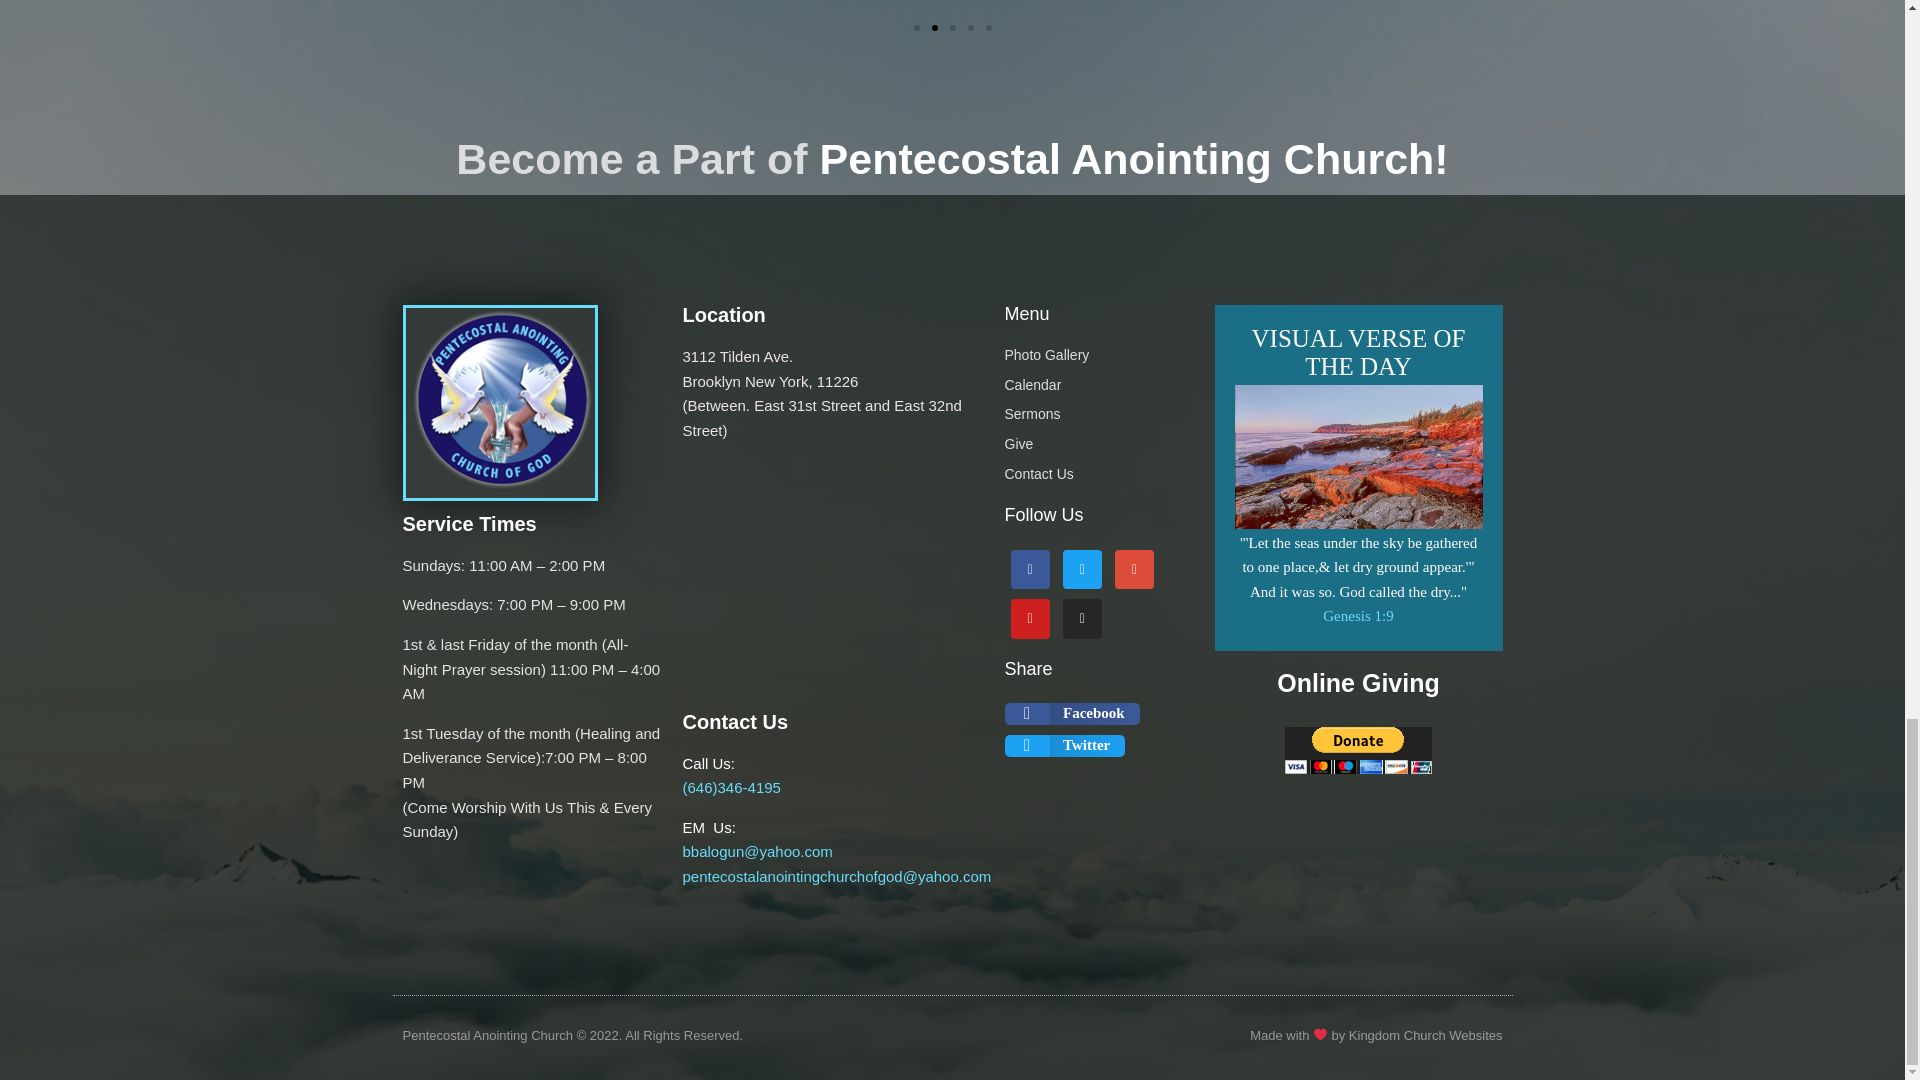  I want to click on 823 Nostrand Avenue Brooklyn, NY 11225, so click(832, 579).